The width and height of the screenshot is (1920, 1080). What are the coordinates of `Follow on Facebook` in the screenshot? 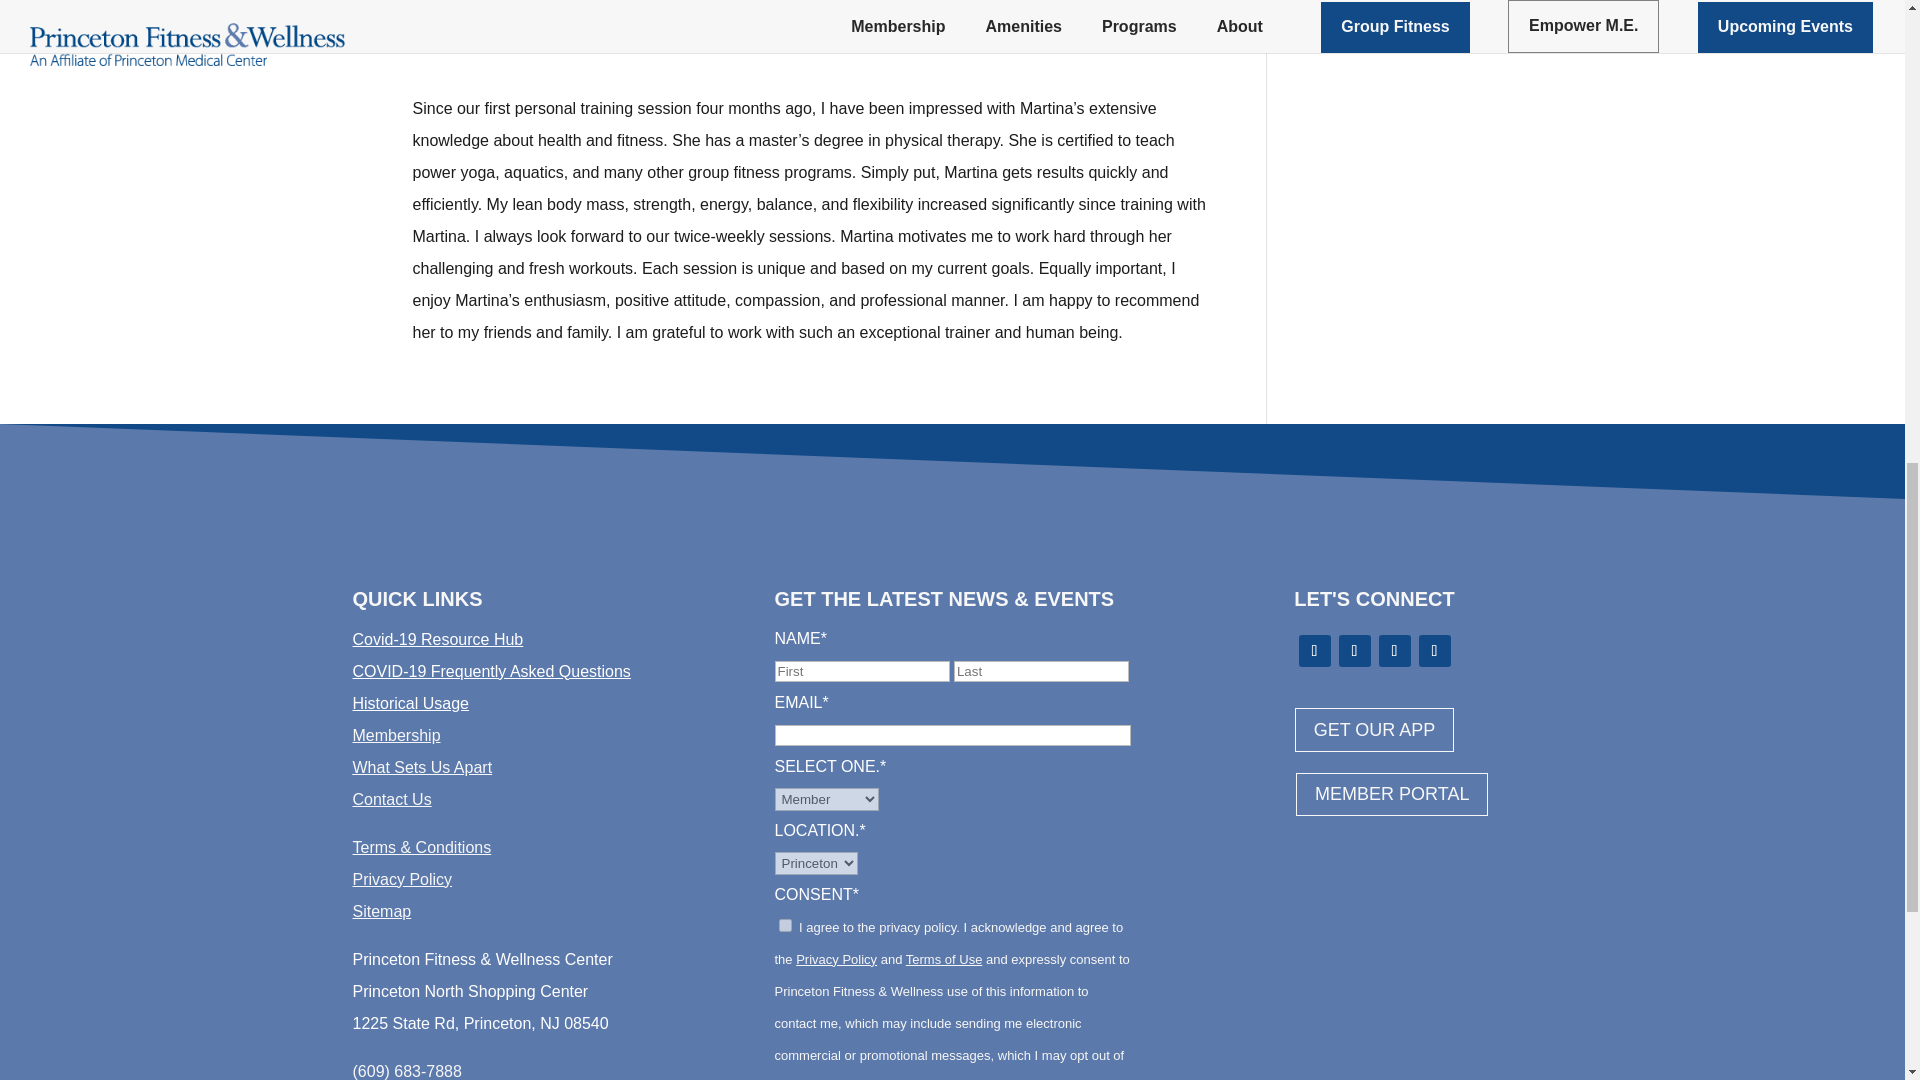 It's located at (1314, 651).